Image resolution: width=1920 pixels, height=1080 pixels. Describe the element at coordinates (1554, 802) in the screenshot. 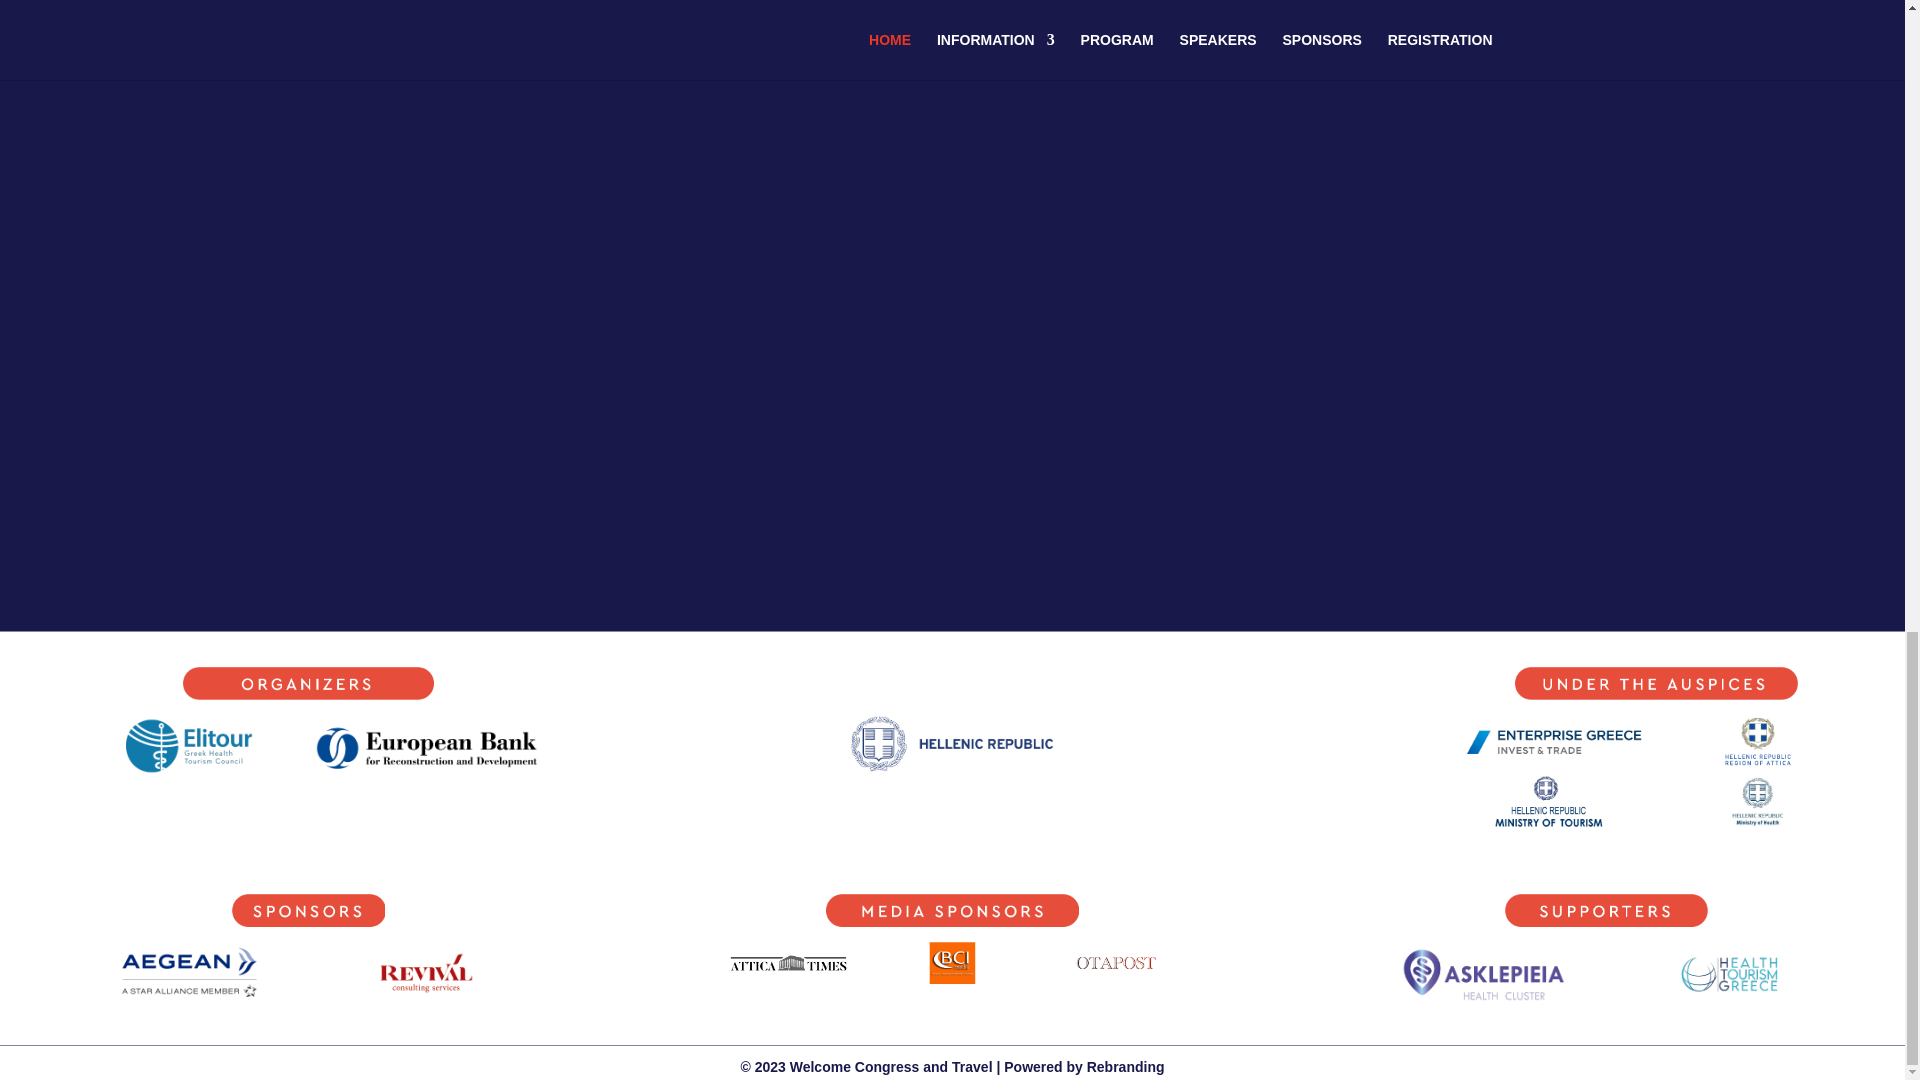

I see `logos-18` at that location.